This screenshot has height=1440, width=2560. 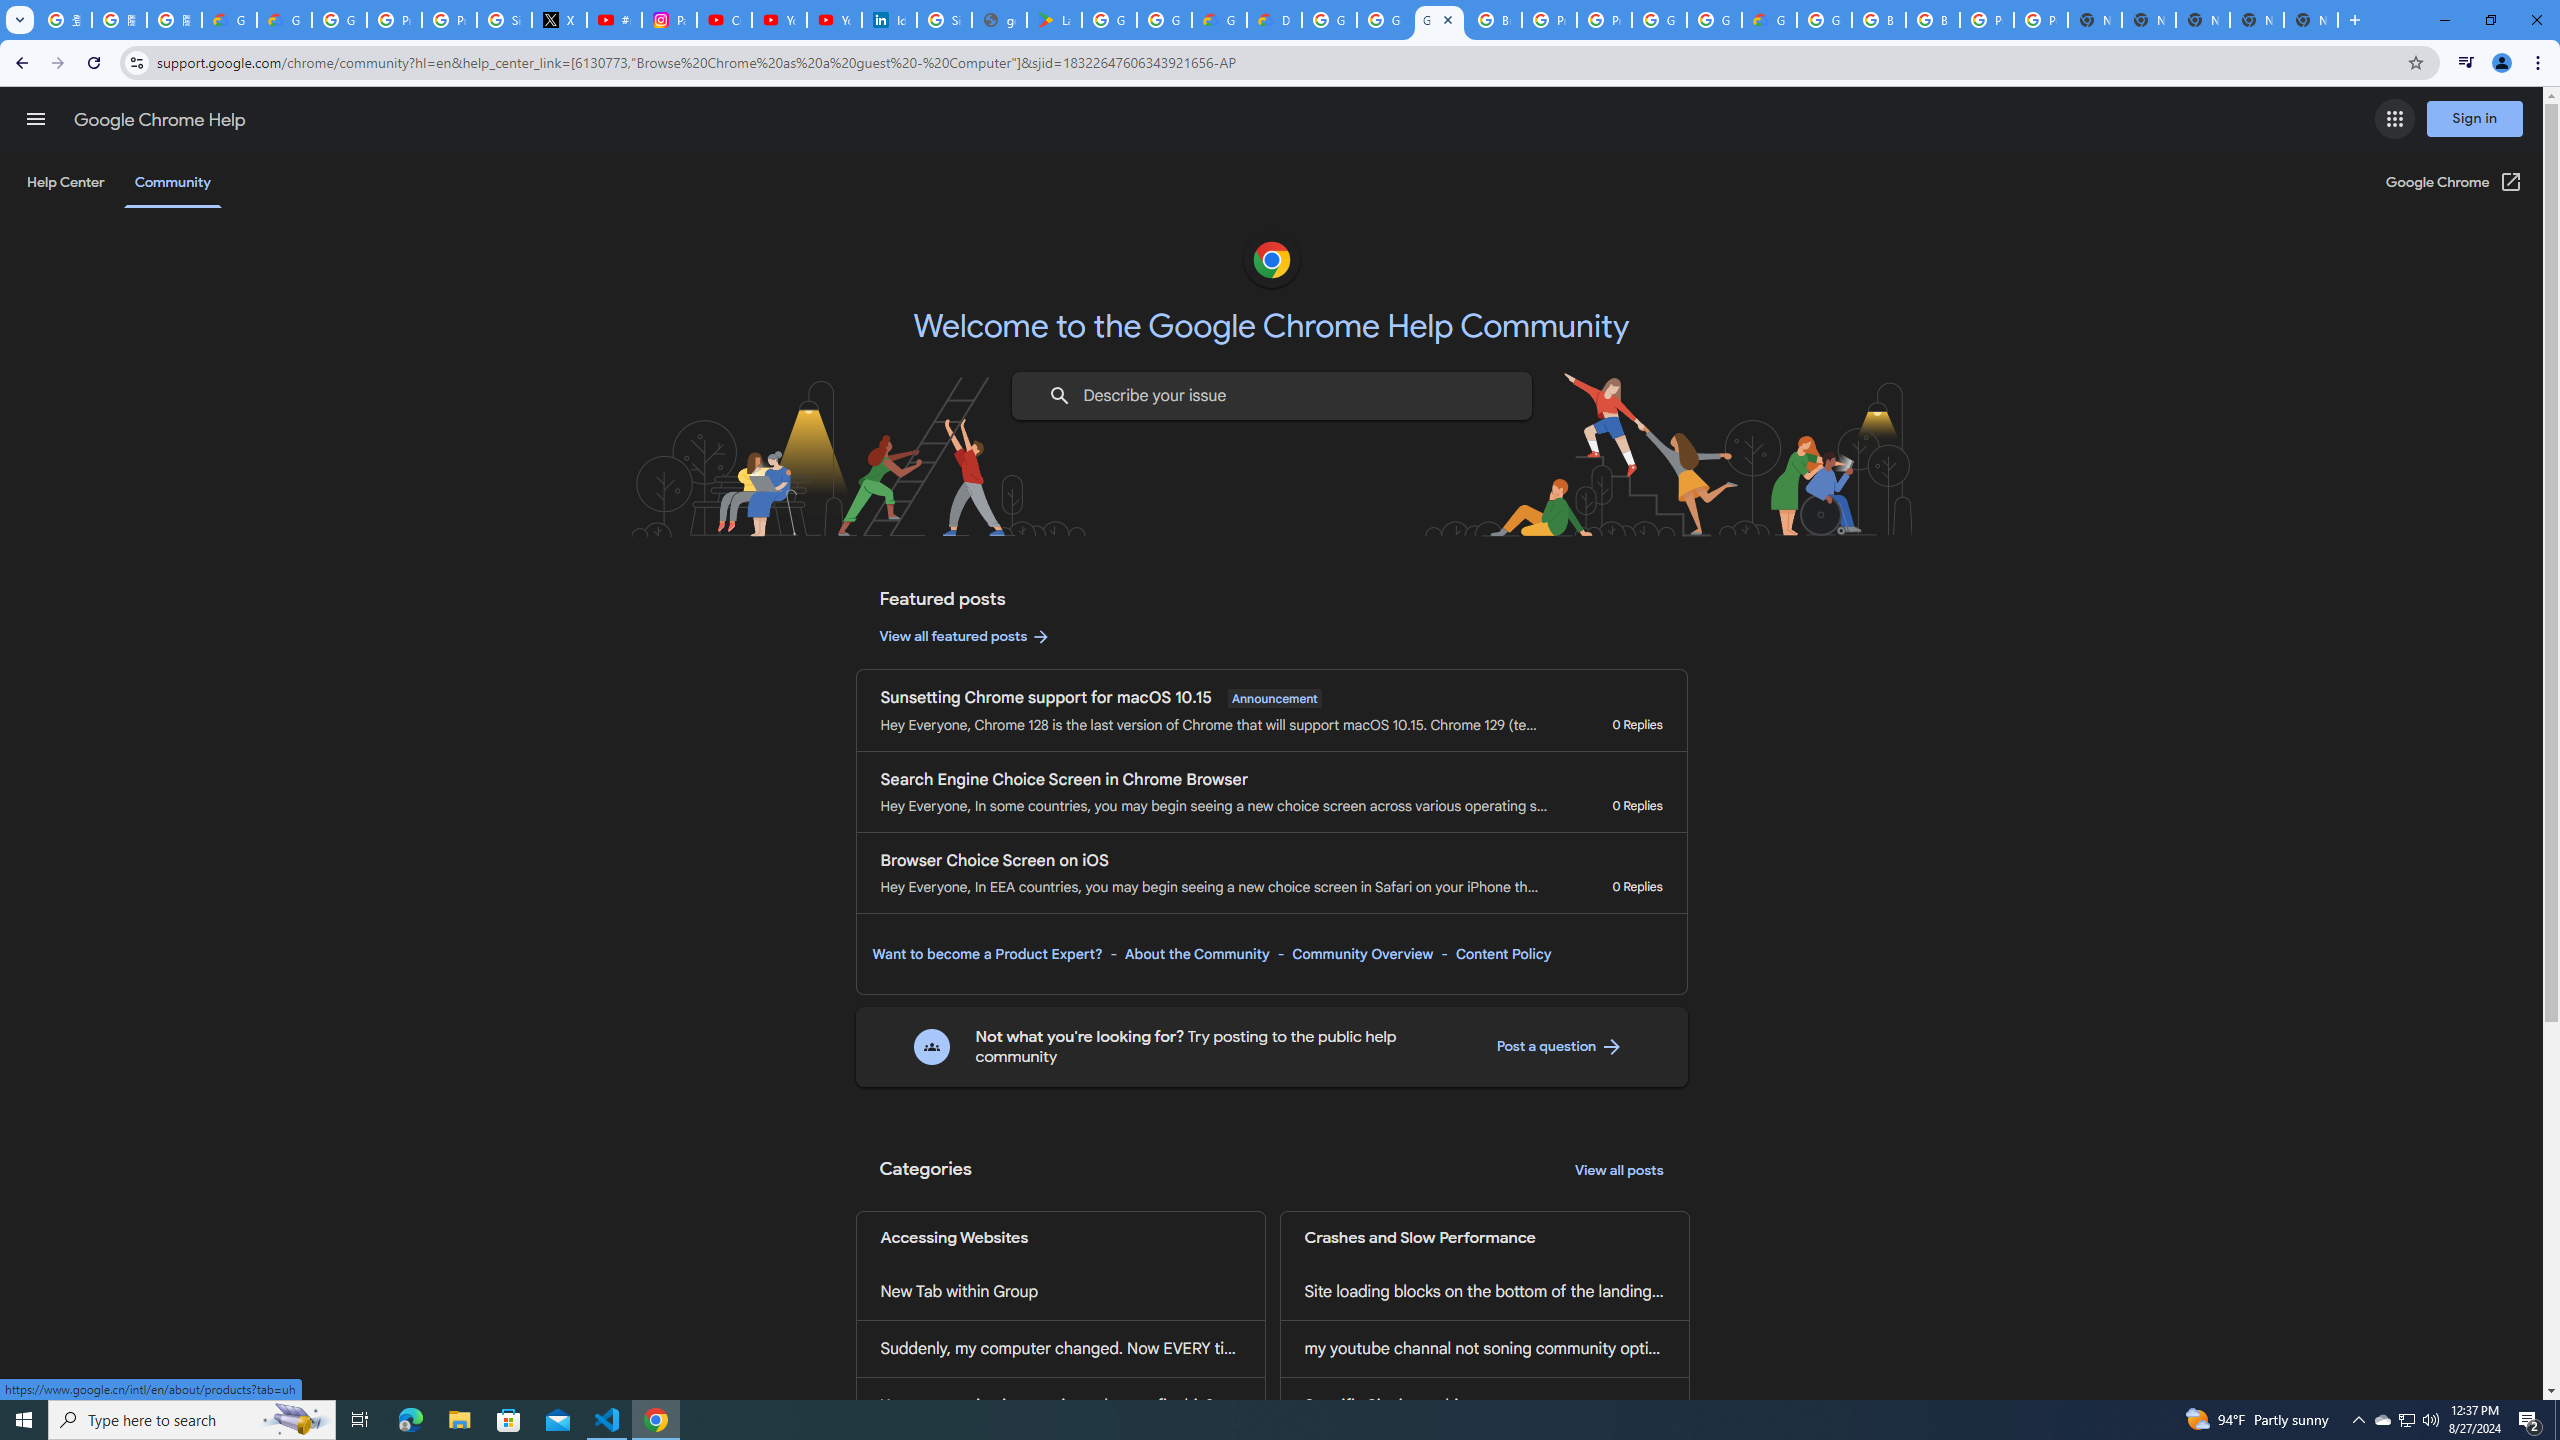 What do you see at coordinates (1270, 396) in the screenshot?
I see `Describe your issue to find information that might help you.` at bounding box center [1270, 396].